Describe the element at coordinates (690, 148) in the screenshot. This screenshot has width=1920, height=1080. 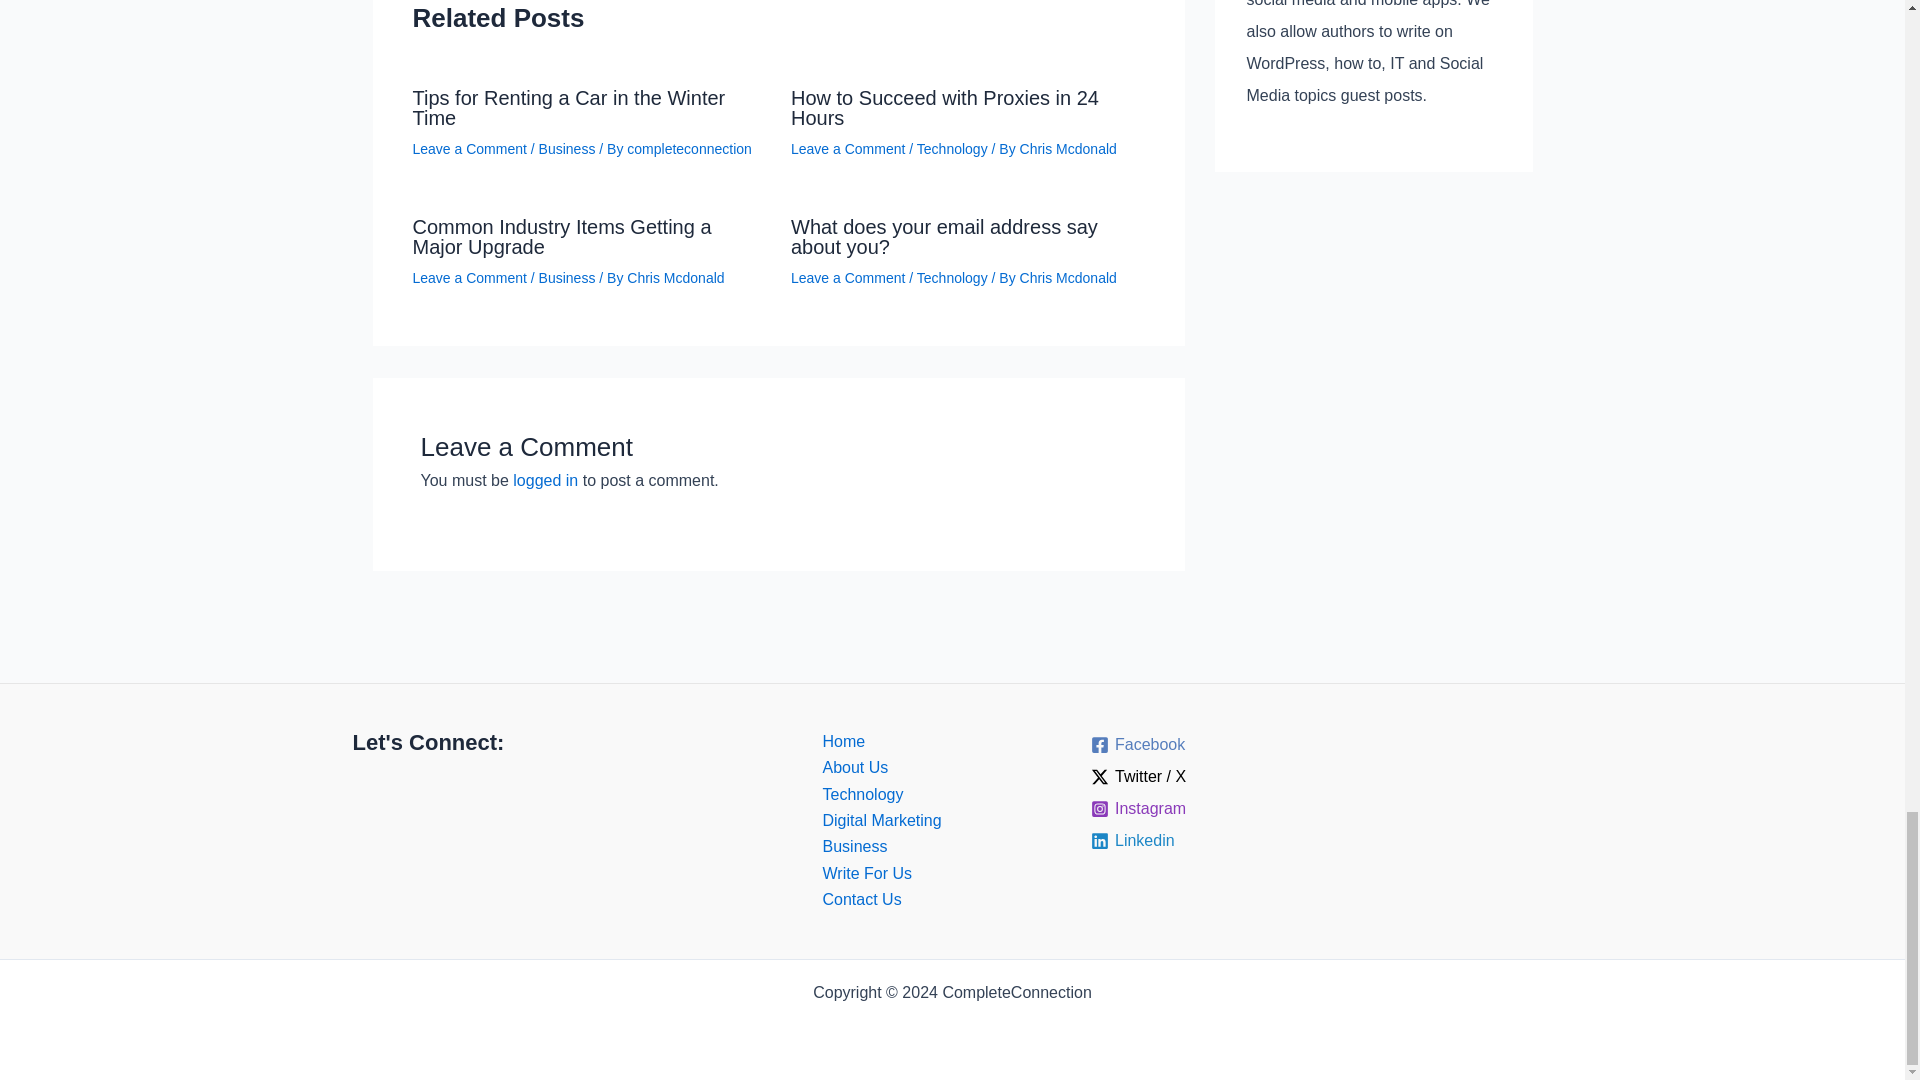
I see `View all posts by completeconnection` at that location.